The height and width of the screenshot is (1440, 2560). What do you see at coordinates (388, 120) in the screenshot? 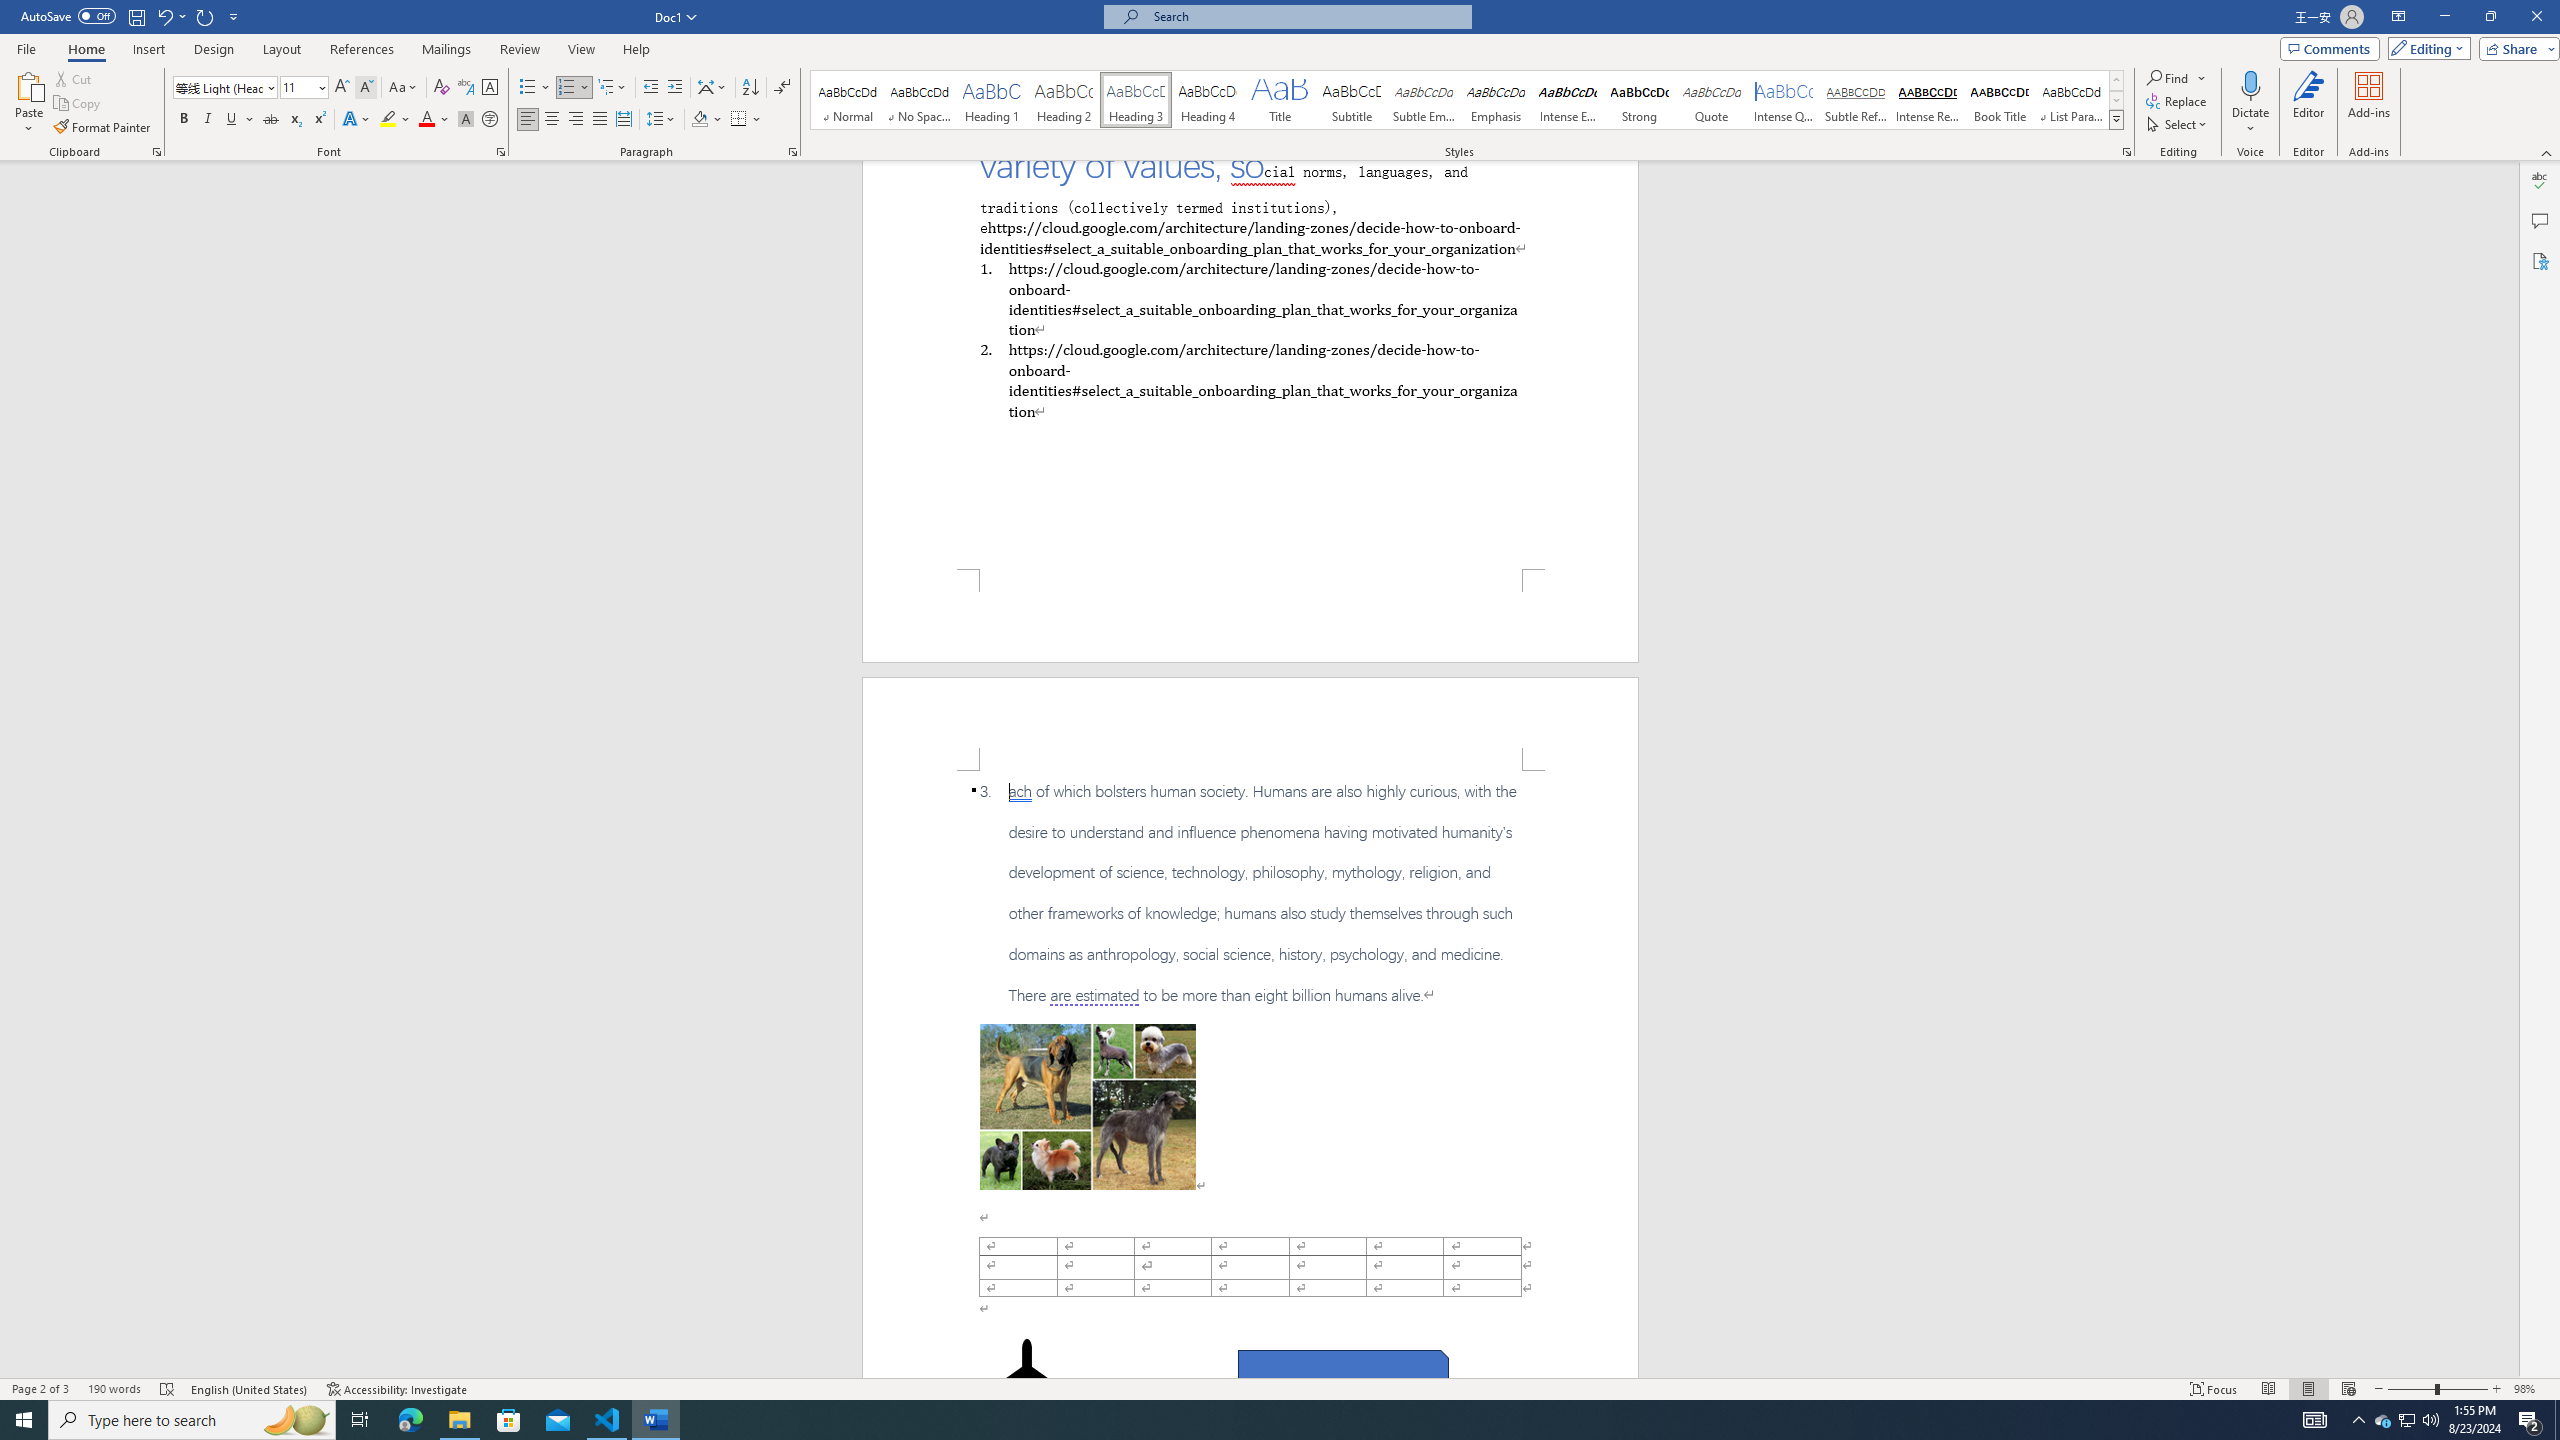
I see `Text Highlight Color Yellow` at bounding box center [388, 120].